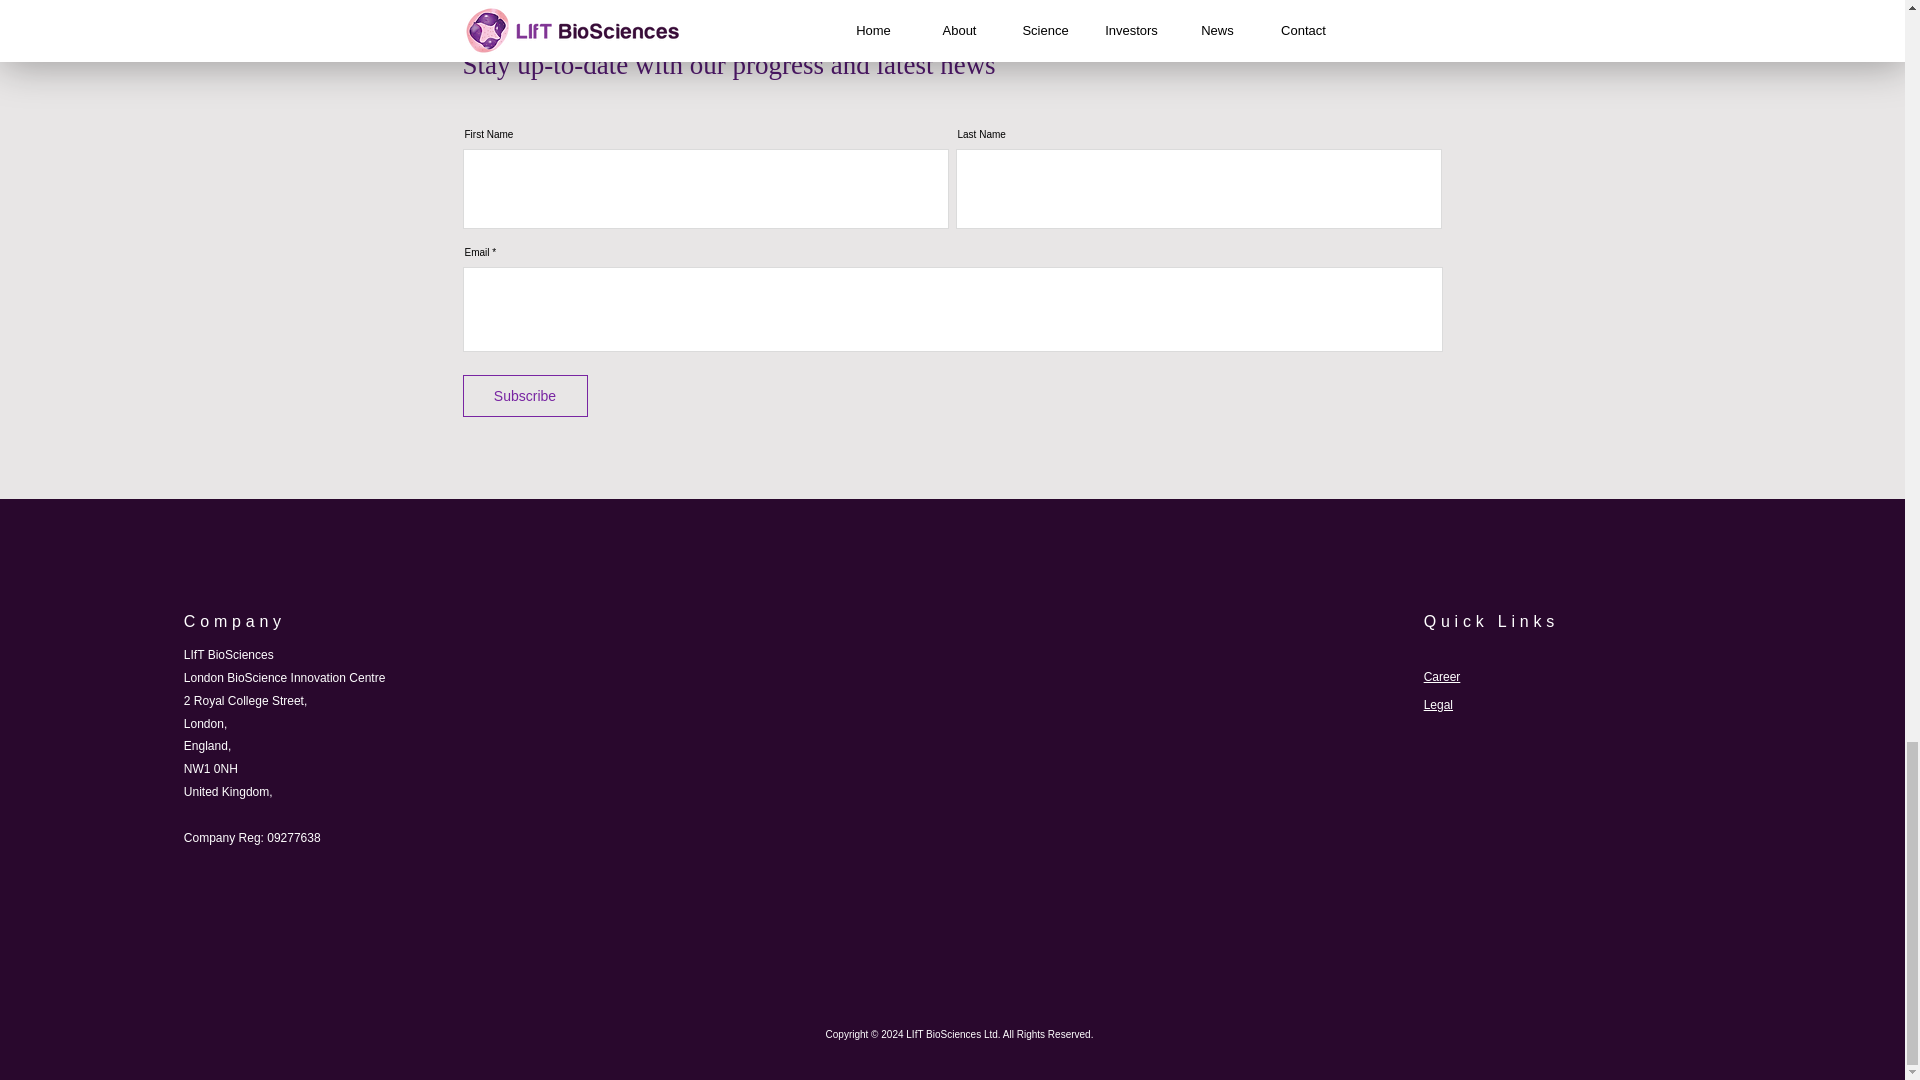 This screenshot has width=1920, height=1080. Describe the element at coordinates (1442, 676) in the screenshot. I see `Career` at that location.